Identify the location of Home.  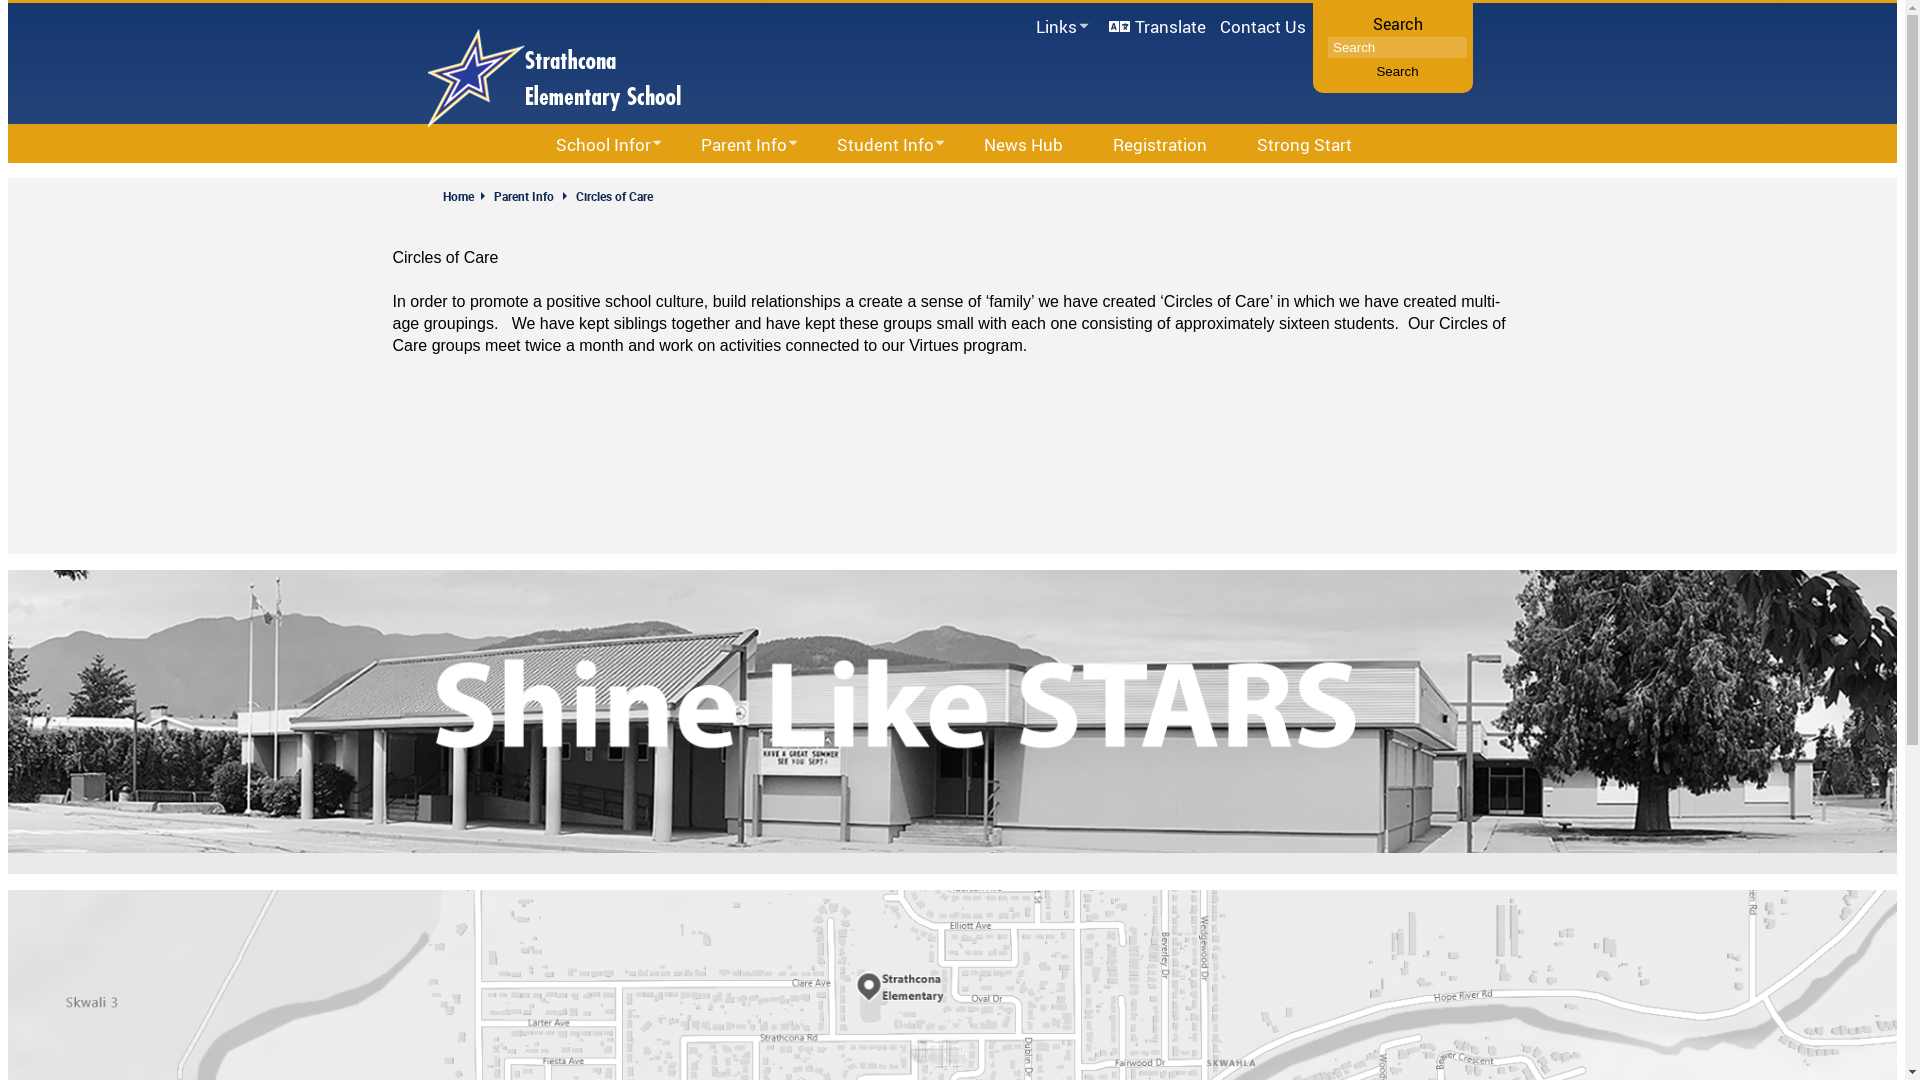
(466, 196).